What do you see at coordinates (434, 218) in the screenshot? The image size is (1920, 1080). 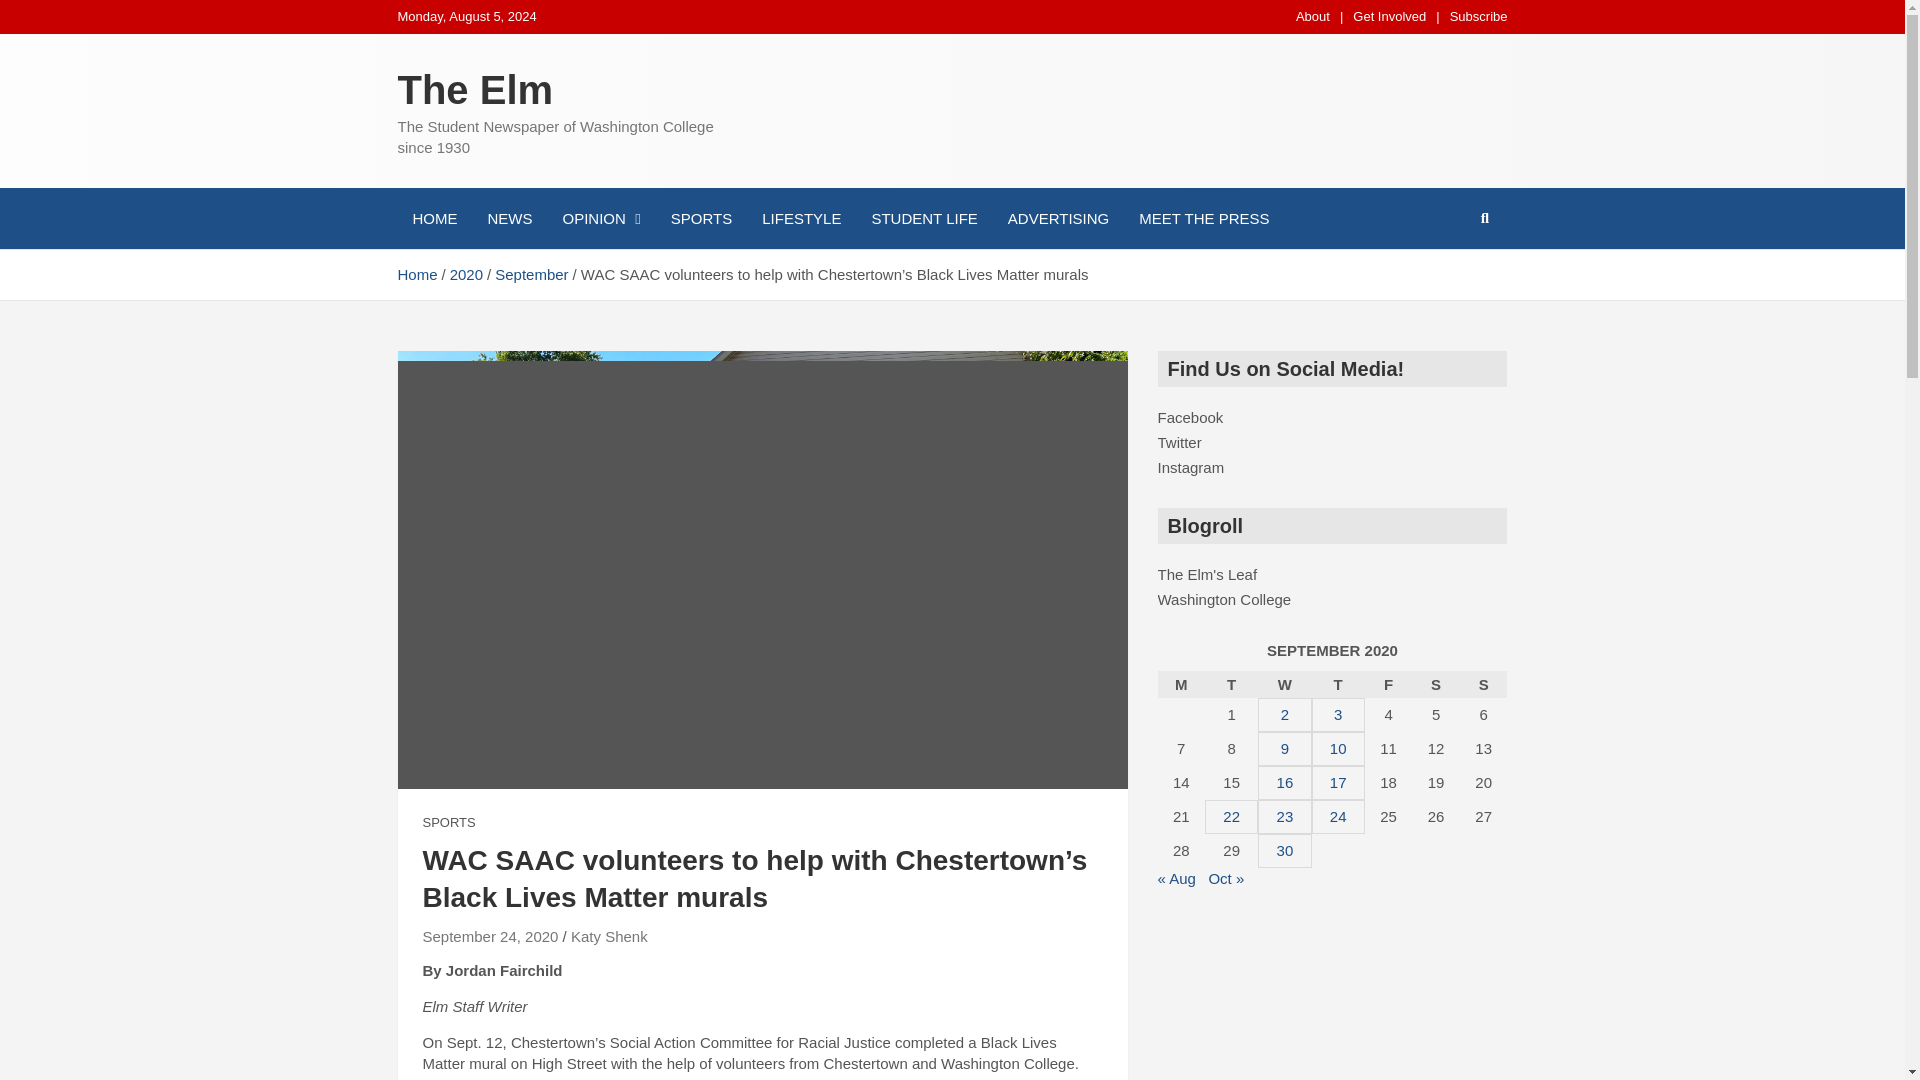 I see `HOME` at bounding box center [434, 218].